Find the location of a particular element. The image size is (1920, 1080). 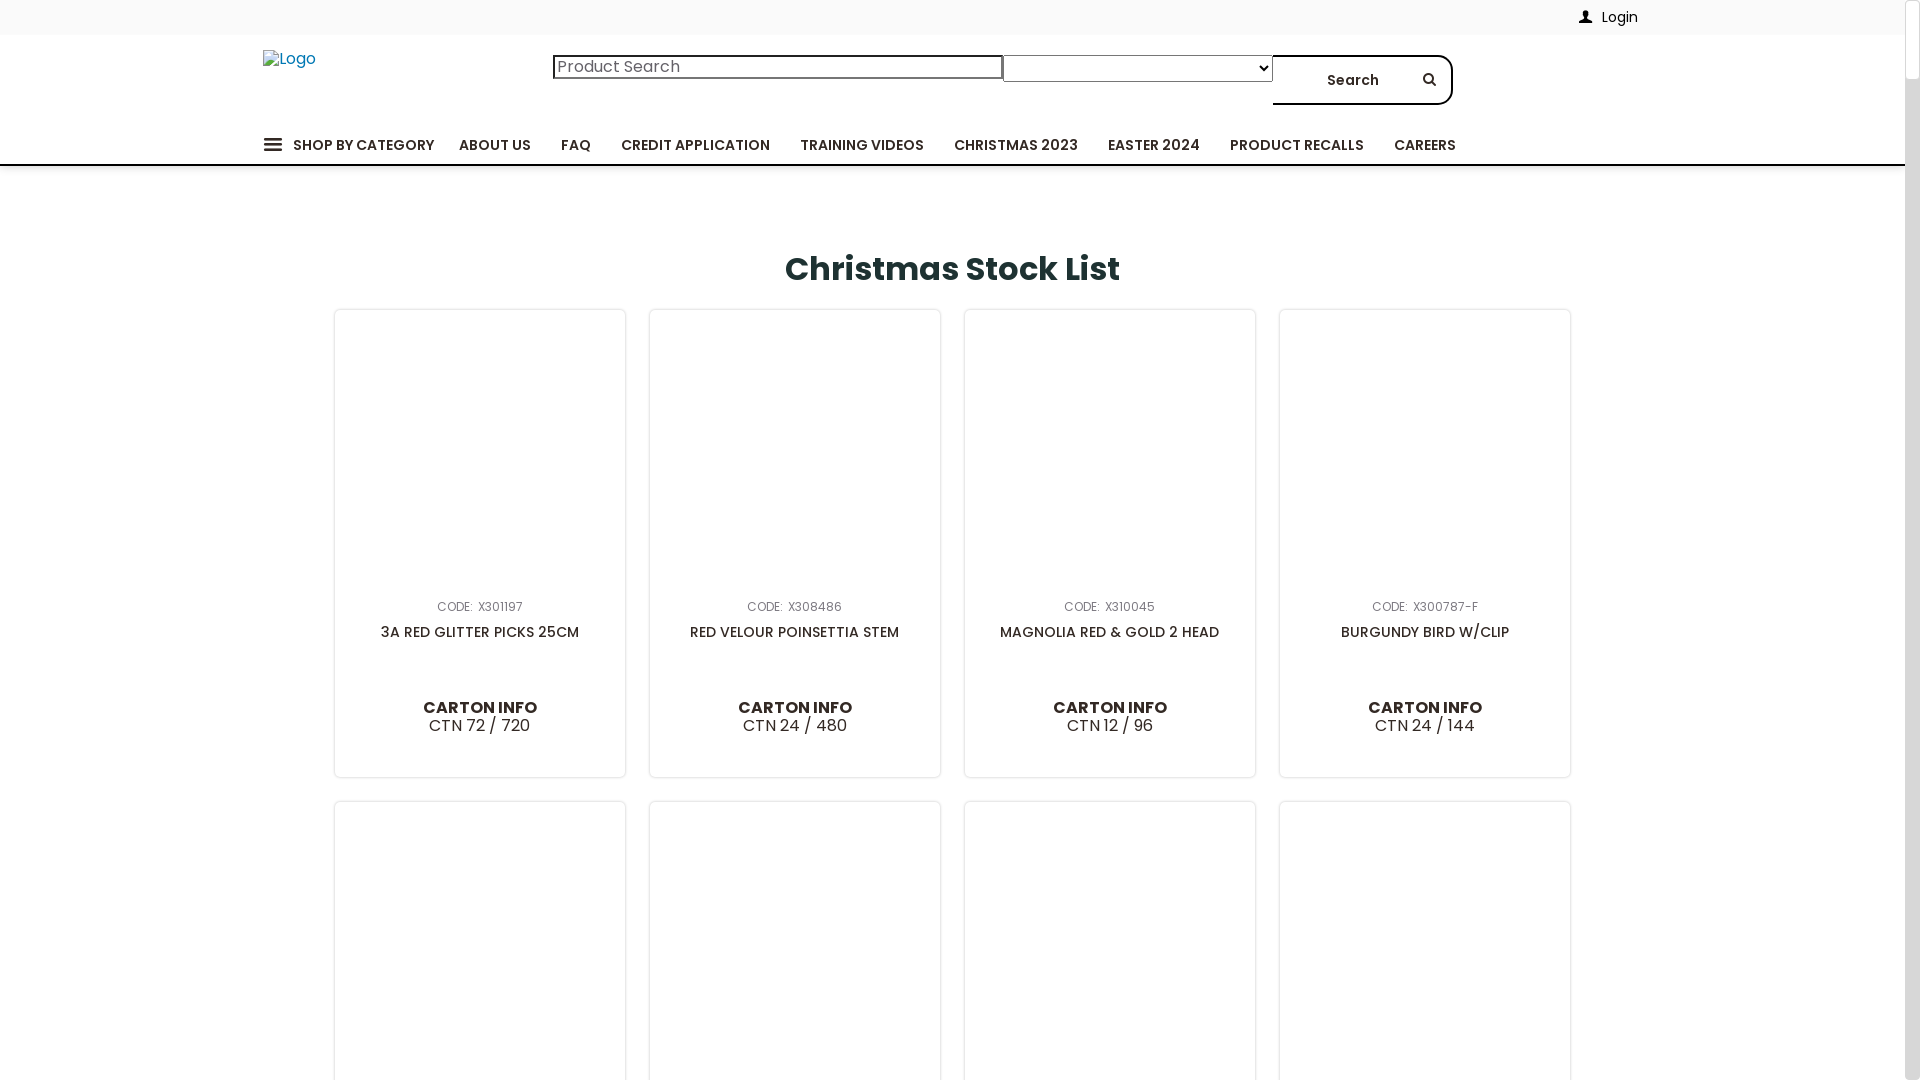

Login is located at coordinates (1608, 18).